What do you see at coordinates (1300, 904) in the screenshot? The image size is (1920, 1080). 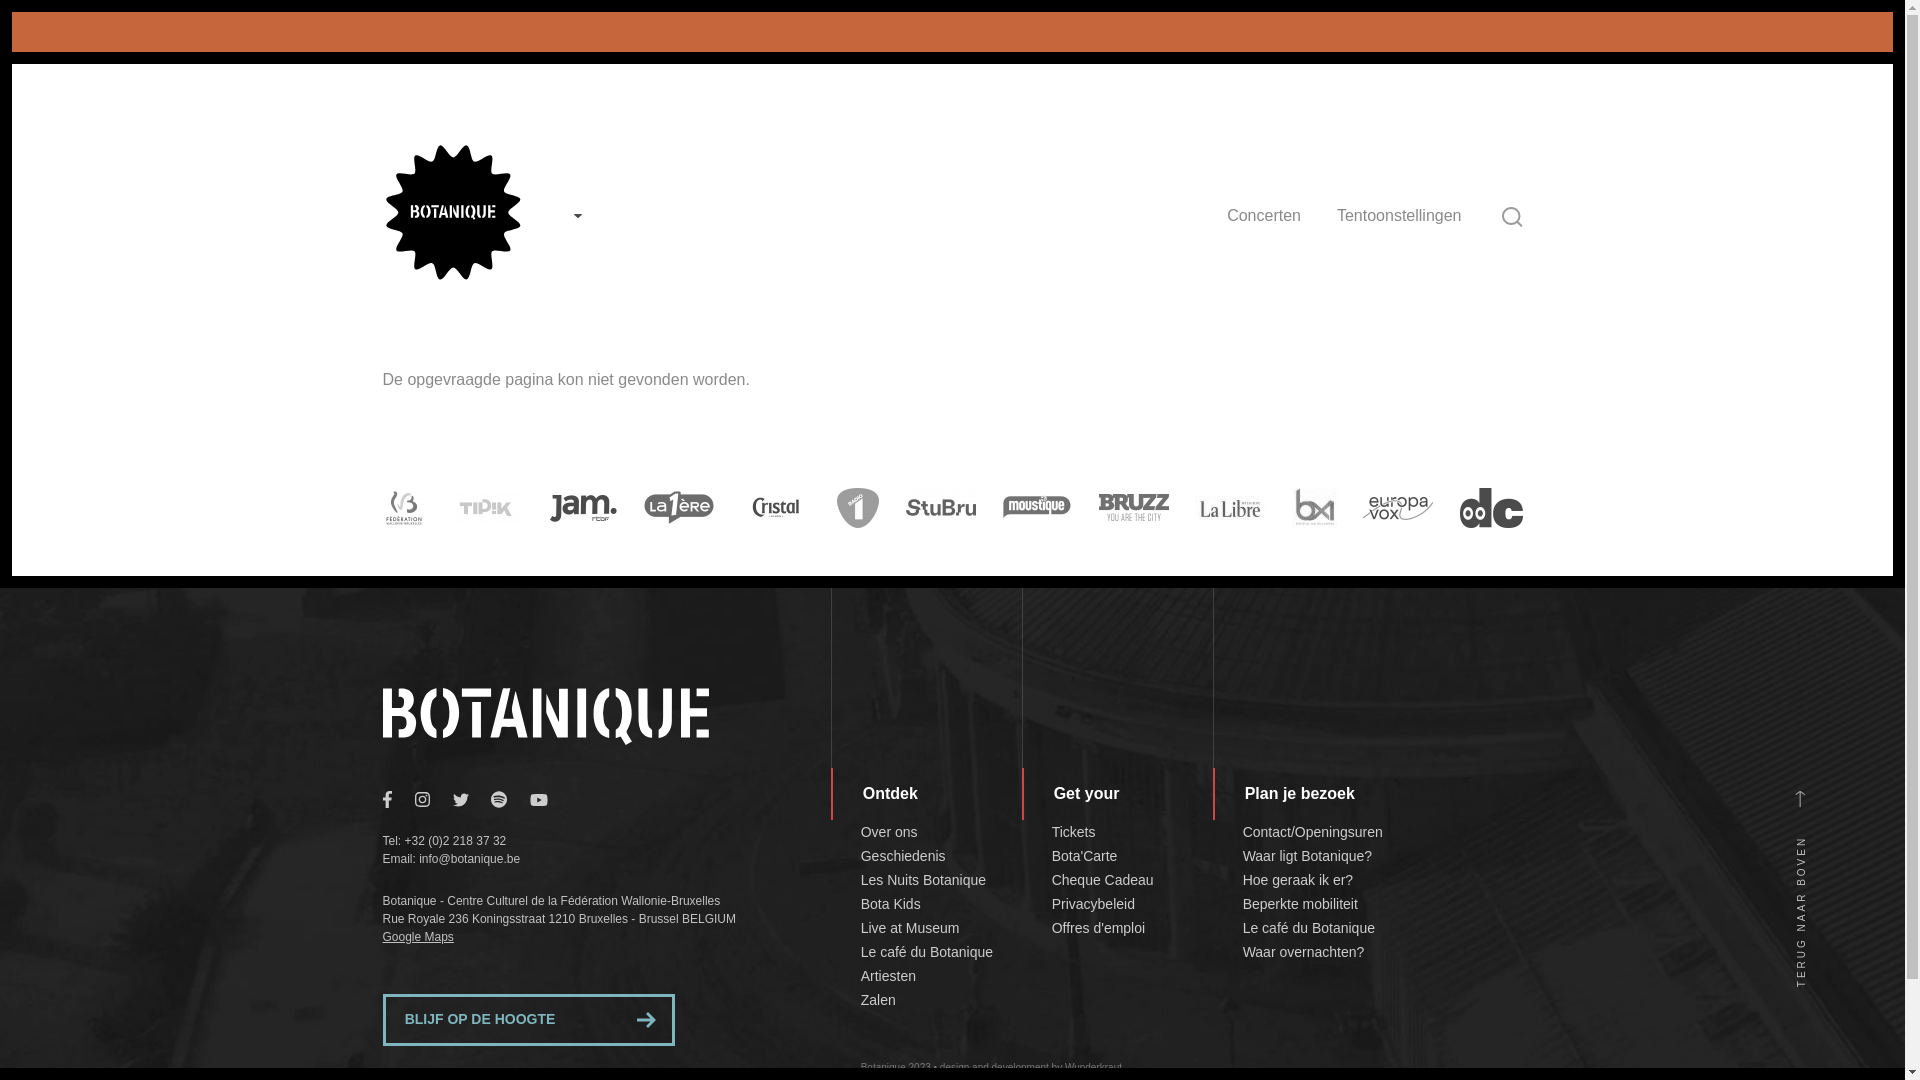 I see `Beperkte mobiliteit` at bounding box center [1300, 904].